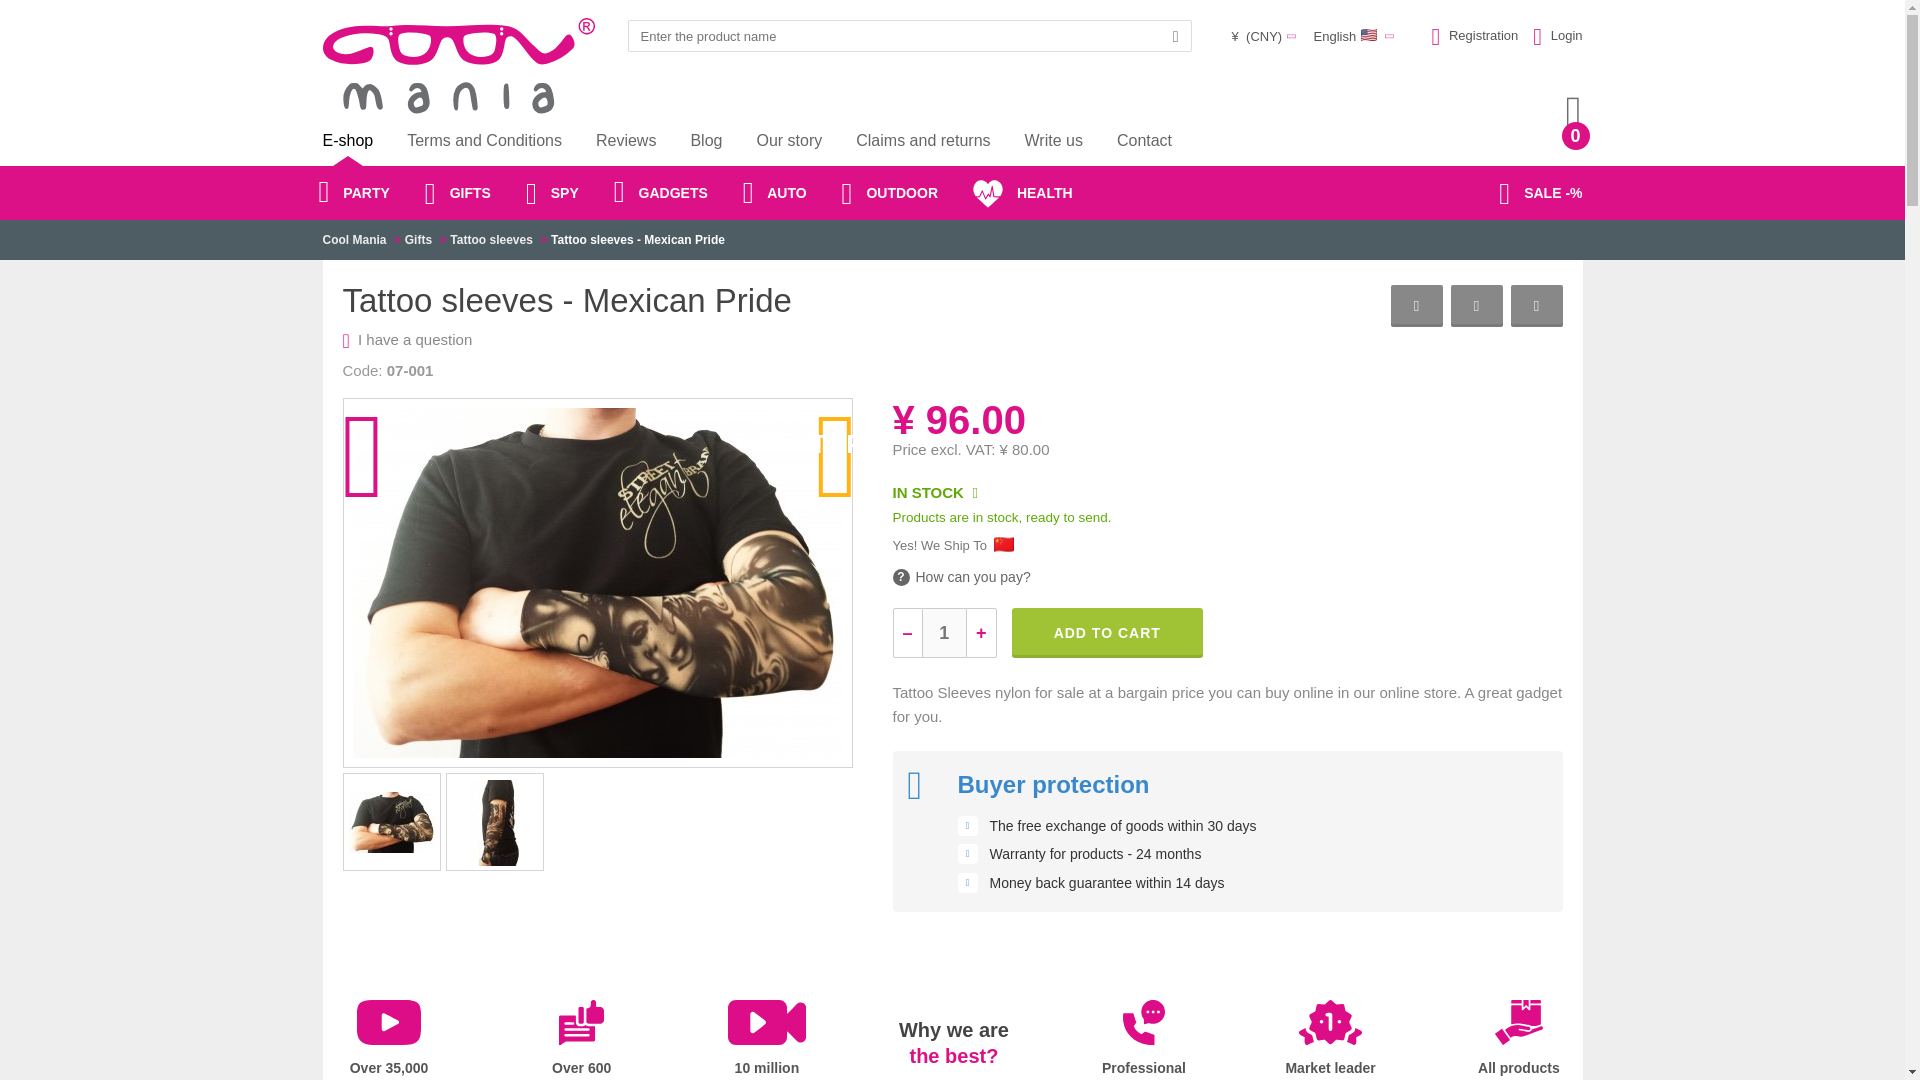 This screenshot has width=1920, height=1080. What do you see at coordinates (1144, 1040) in the screenshot?
I see `Tattoo sleeves` at bounding box center [1144, 1040].